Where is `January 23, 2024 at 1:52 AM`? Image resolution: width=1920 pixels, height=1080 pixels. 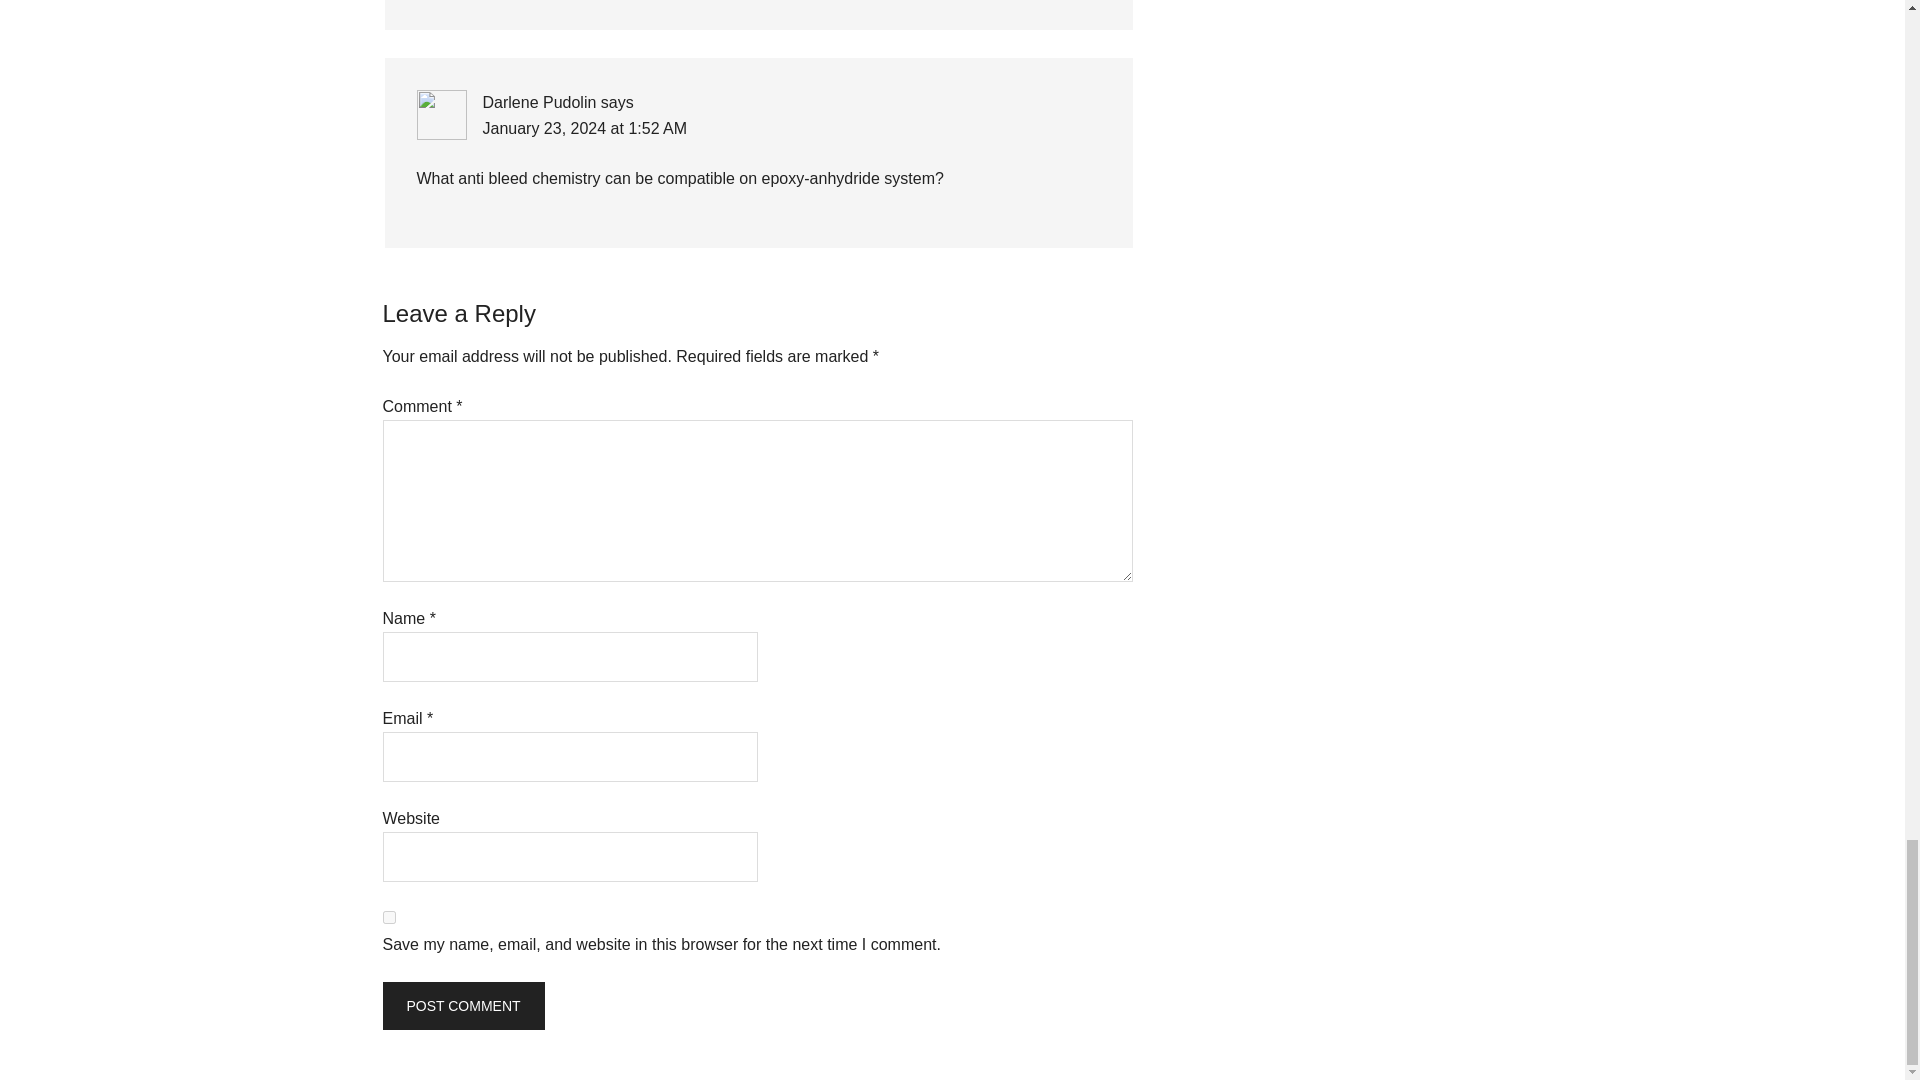 January 23, 2024 at 1:52 AM is located at coordinates (584, 128).